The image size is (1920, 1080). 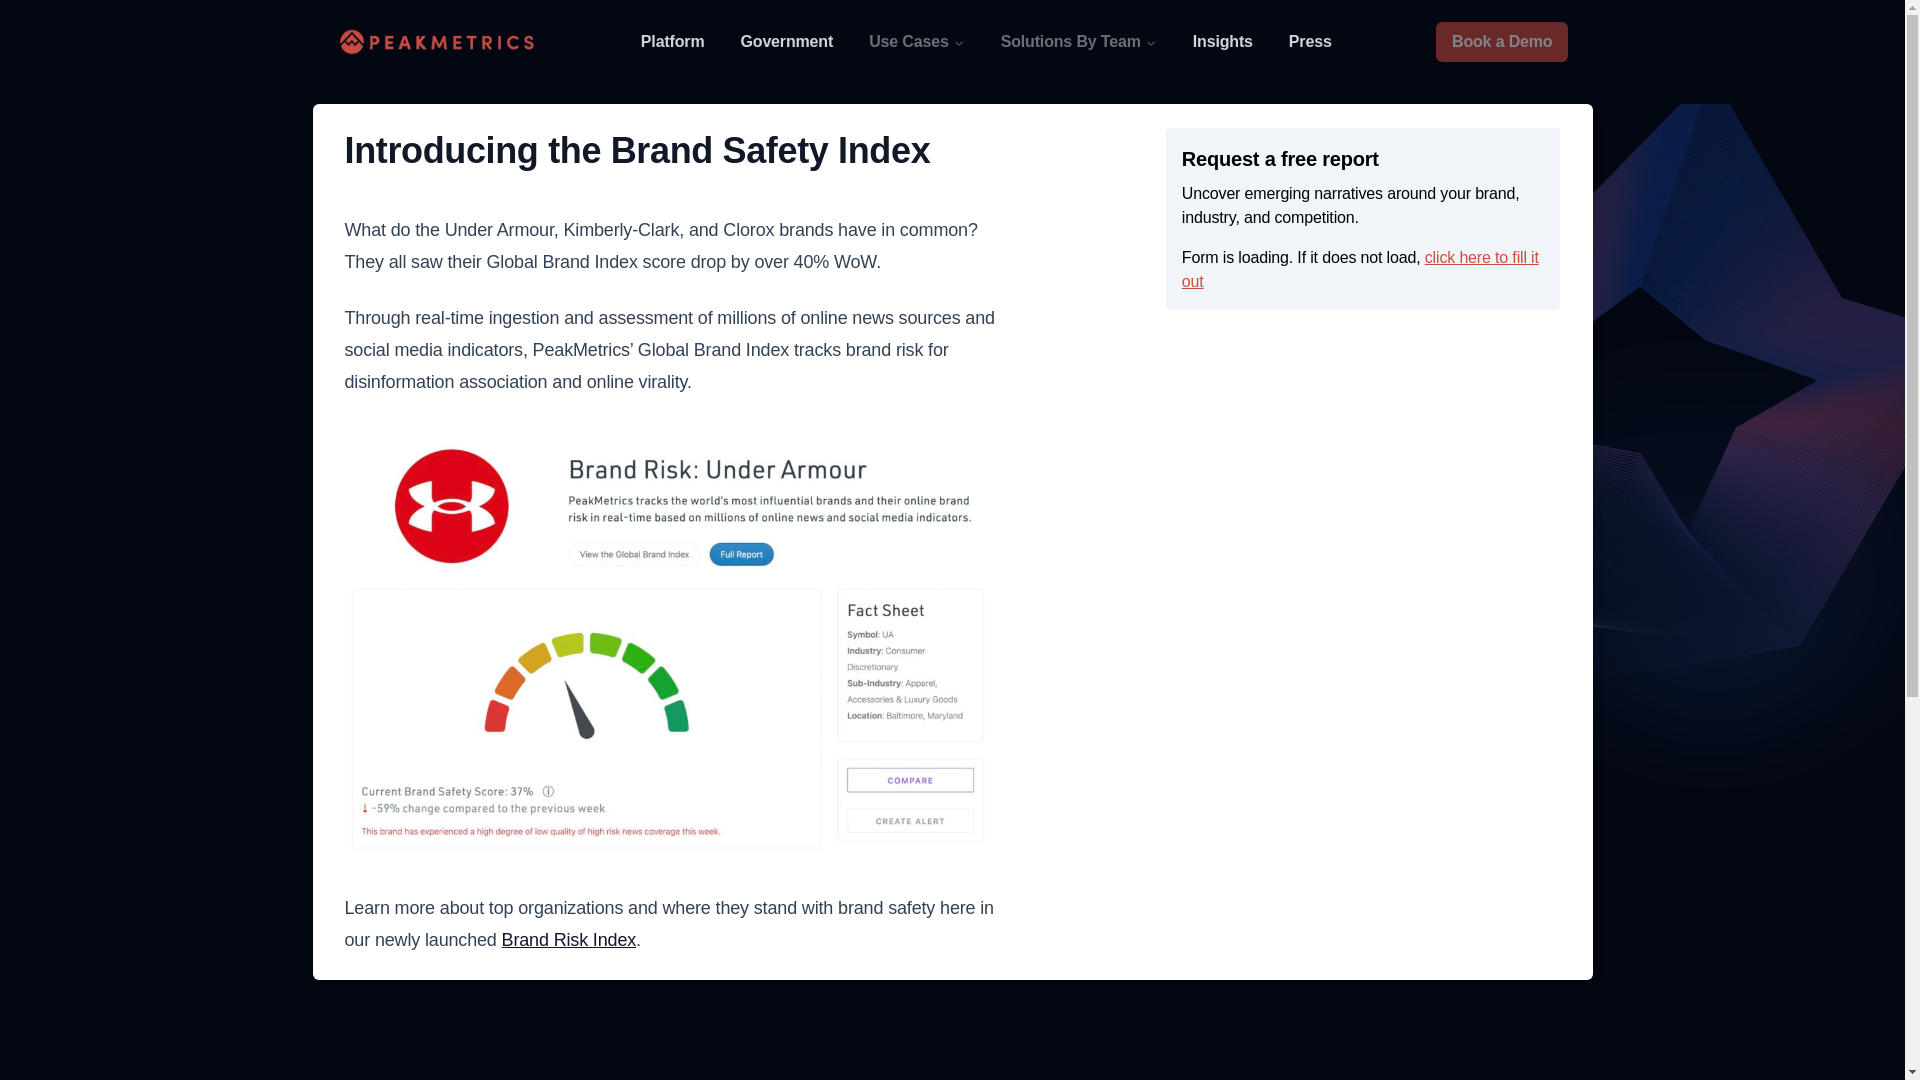 What do you see at coordinates (1078, 42) in the screenshot?
I see `Solutions By Team` at bounding box center [1078, 42].